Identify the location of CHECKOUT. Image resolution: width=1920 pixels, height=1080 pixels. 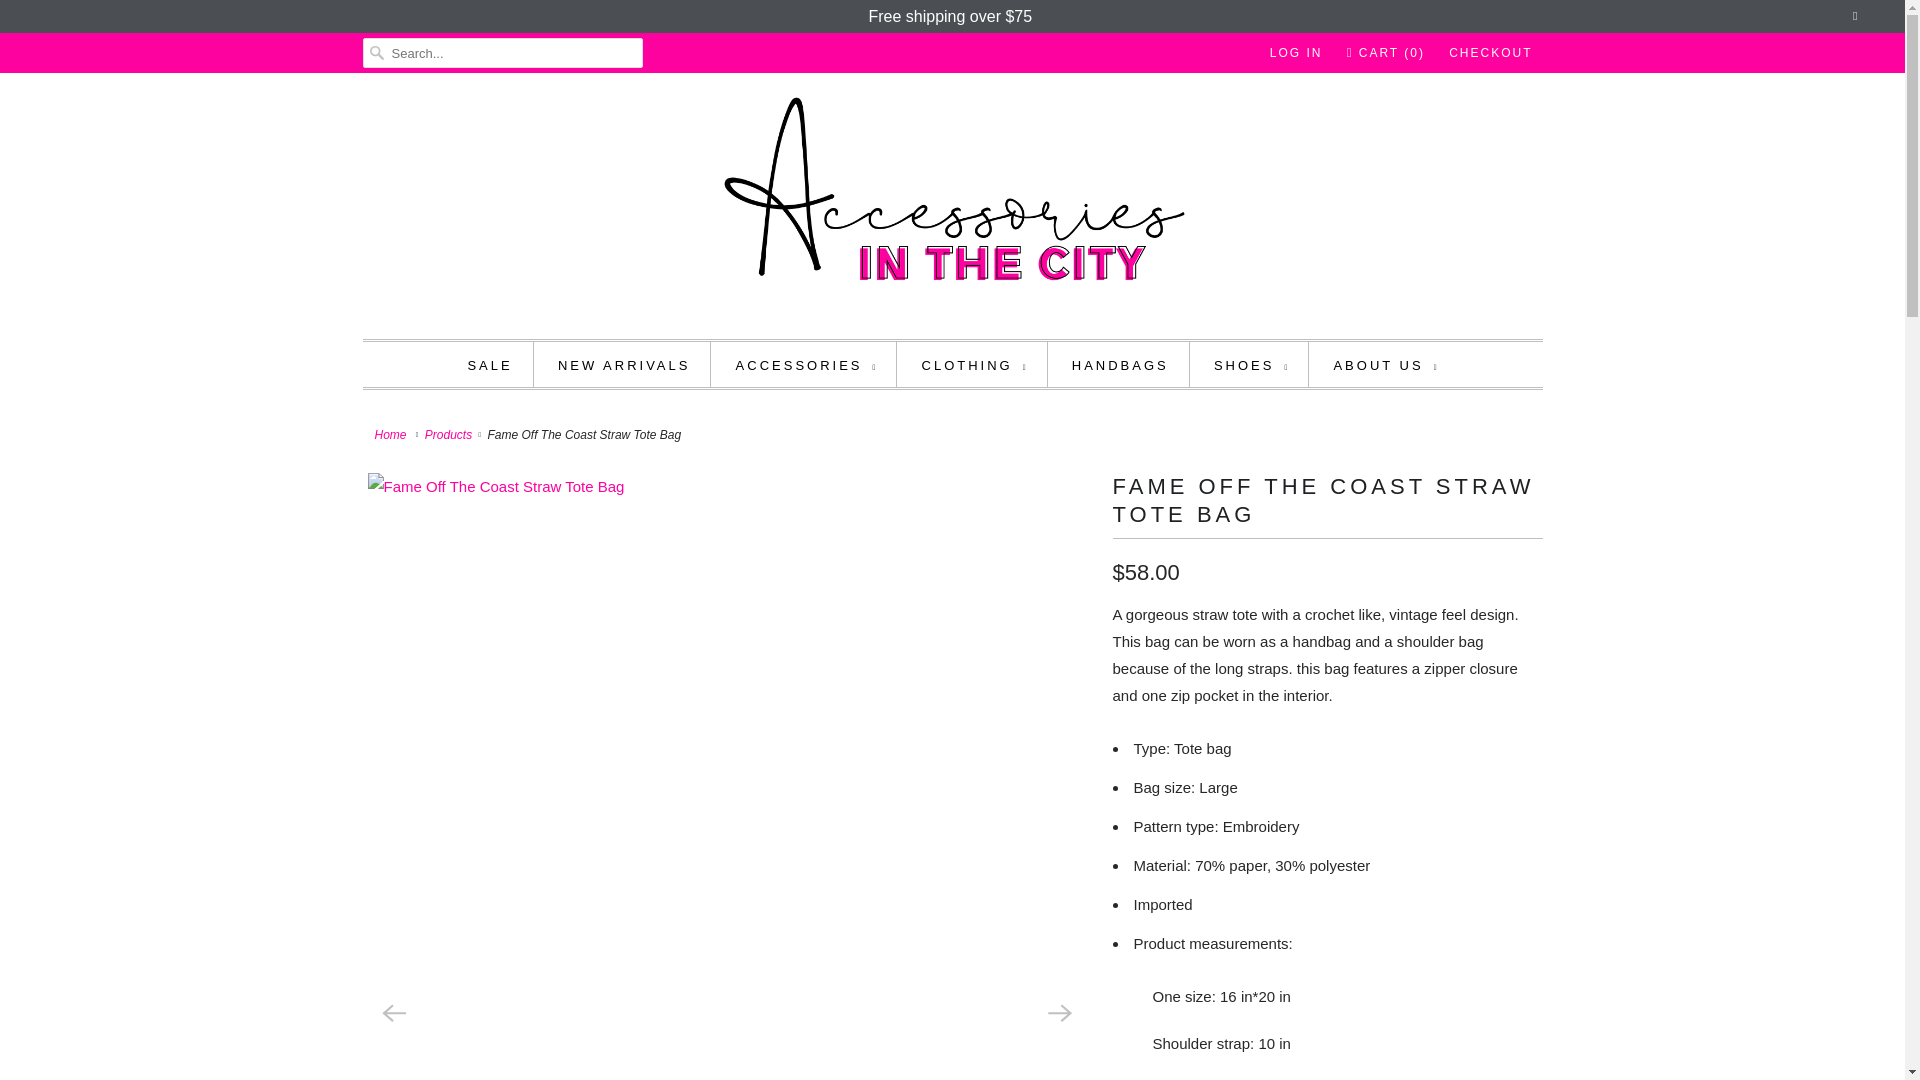
(1490, 52).